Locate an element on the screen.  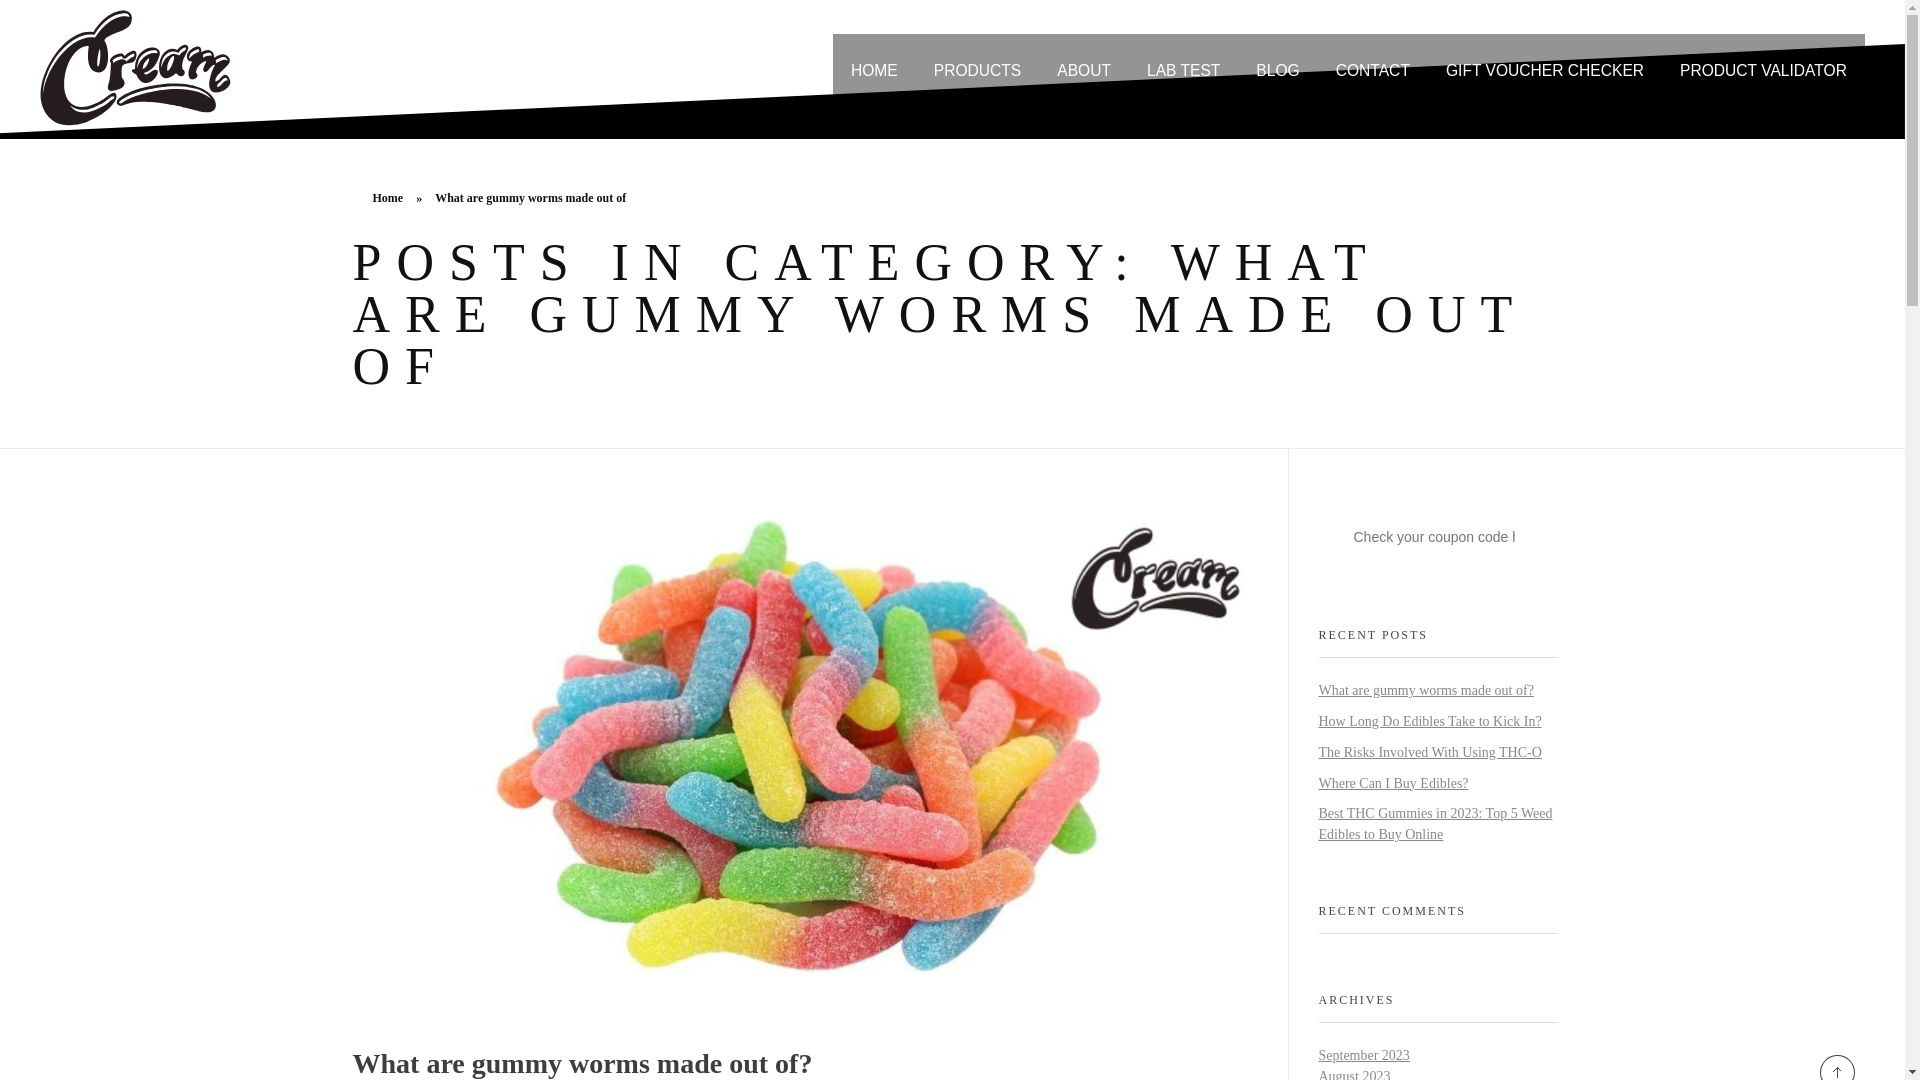
GIFT VOUCHER CHECKER is located at coordinates (1545, 67).